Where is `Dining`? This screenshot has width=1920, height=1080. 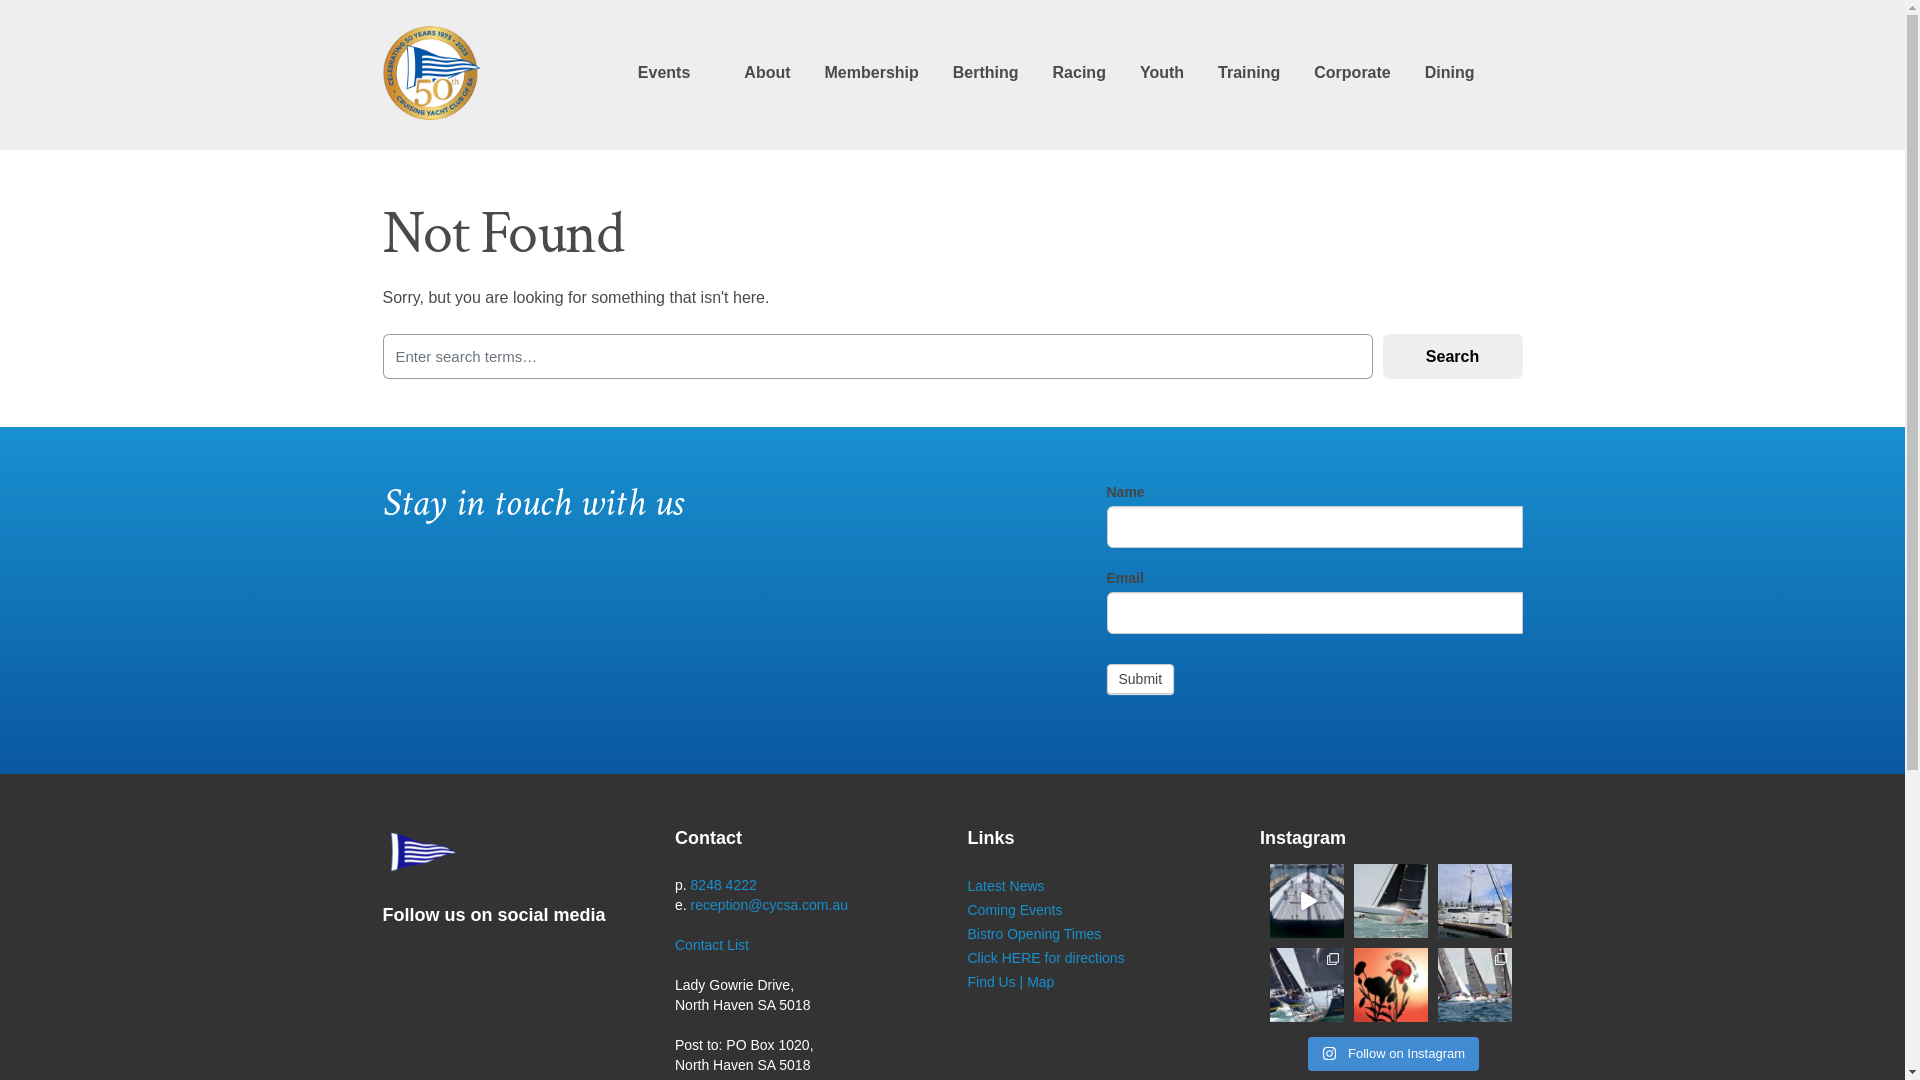 Dining is located at coordinates (1450, 73).